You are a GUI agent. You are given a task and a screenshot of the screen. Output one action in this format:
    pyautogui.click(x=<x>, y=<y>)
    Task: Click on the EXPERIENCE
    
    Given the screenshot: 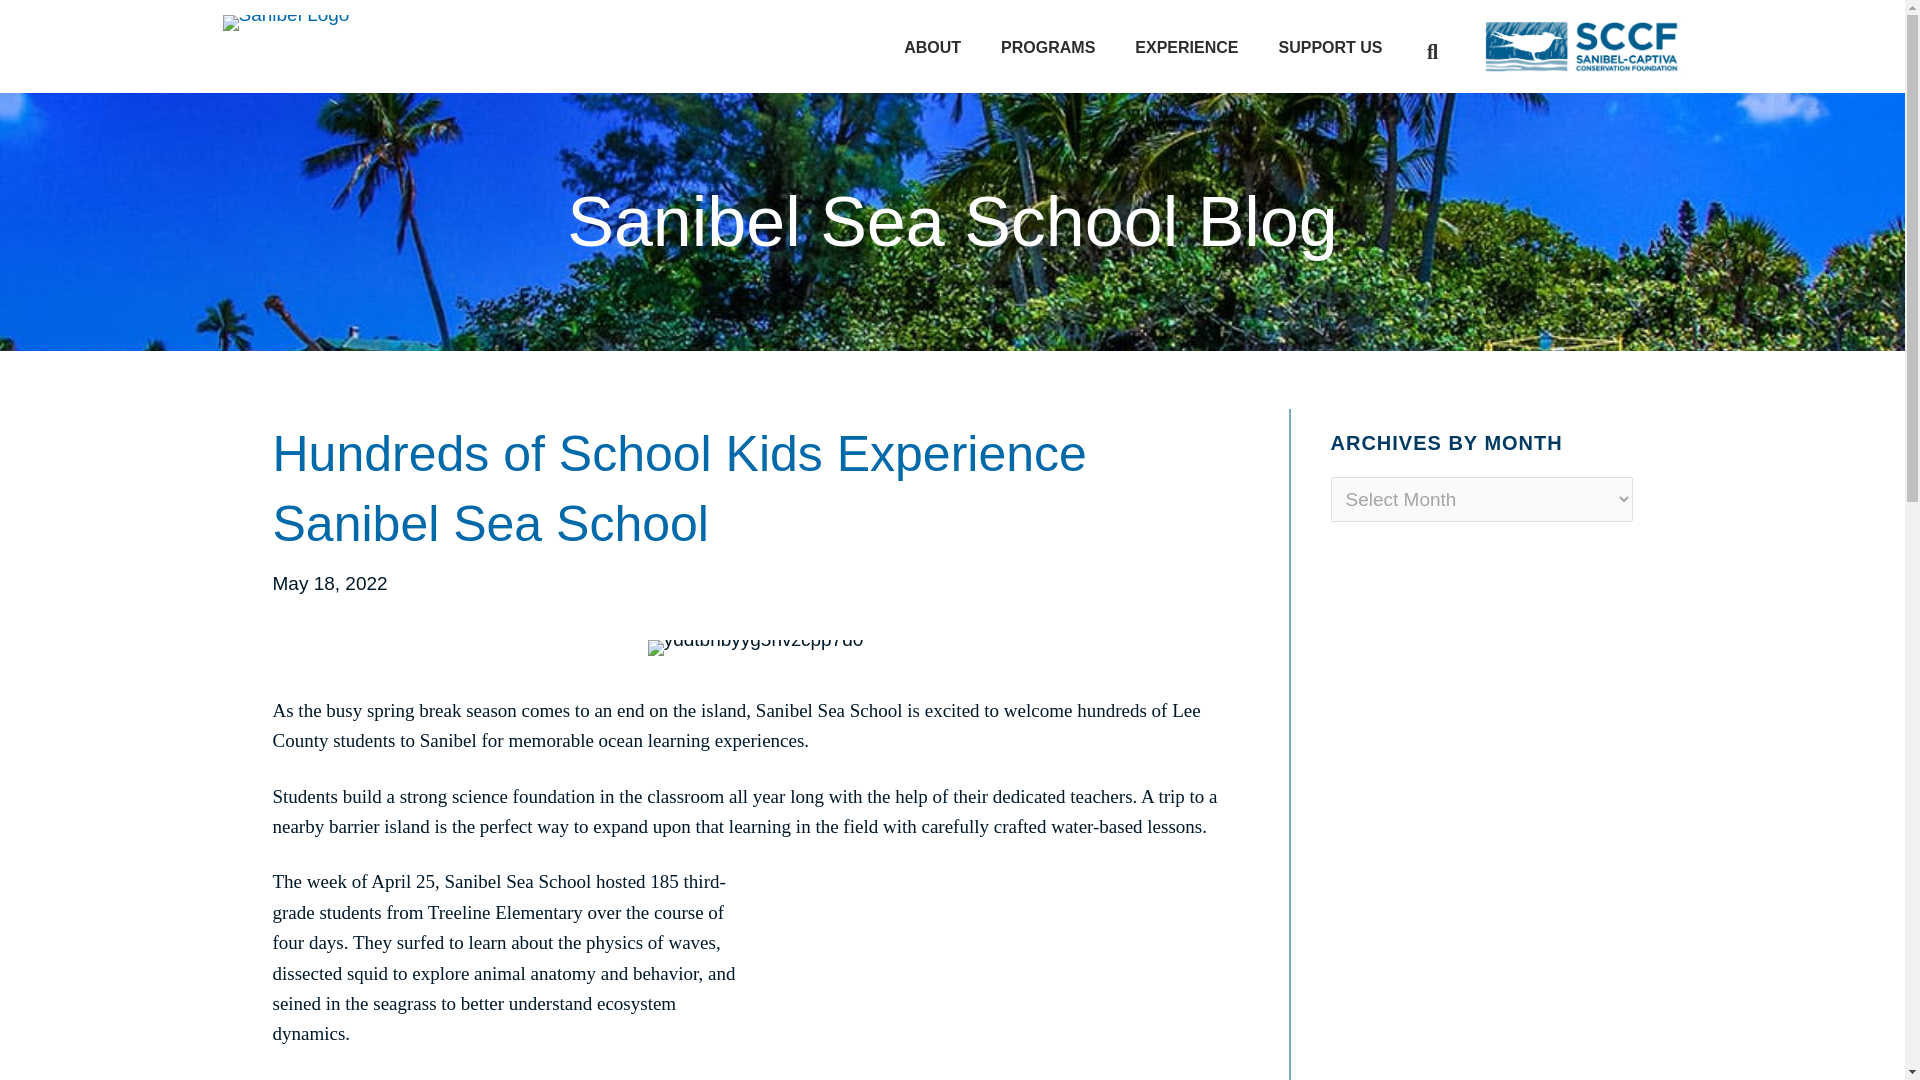 What is the action you would take?
    pyautogui.click(x=1186, y=48)
    